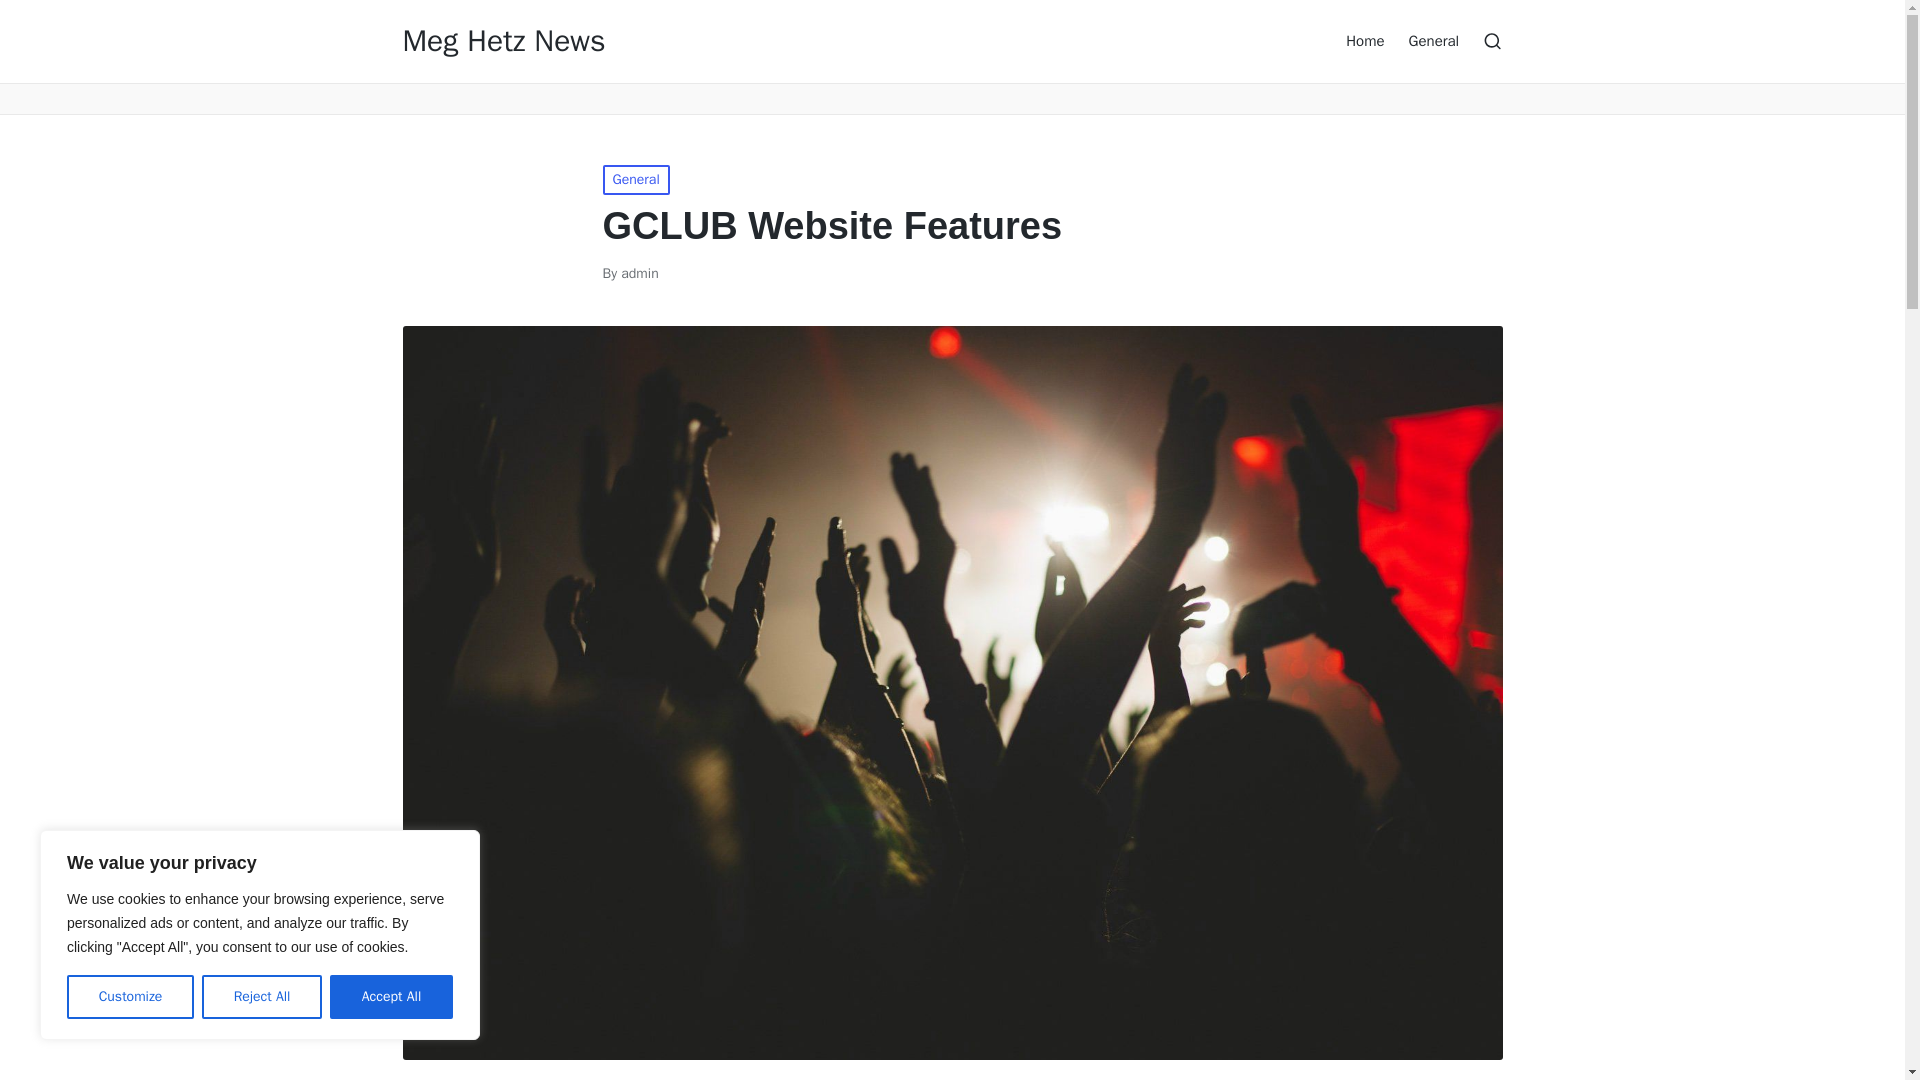  What do you see at coordinates (635, 180) in the screenshot?
I see `General` at bounding box center [635, 180].